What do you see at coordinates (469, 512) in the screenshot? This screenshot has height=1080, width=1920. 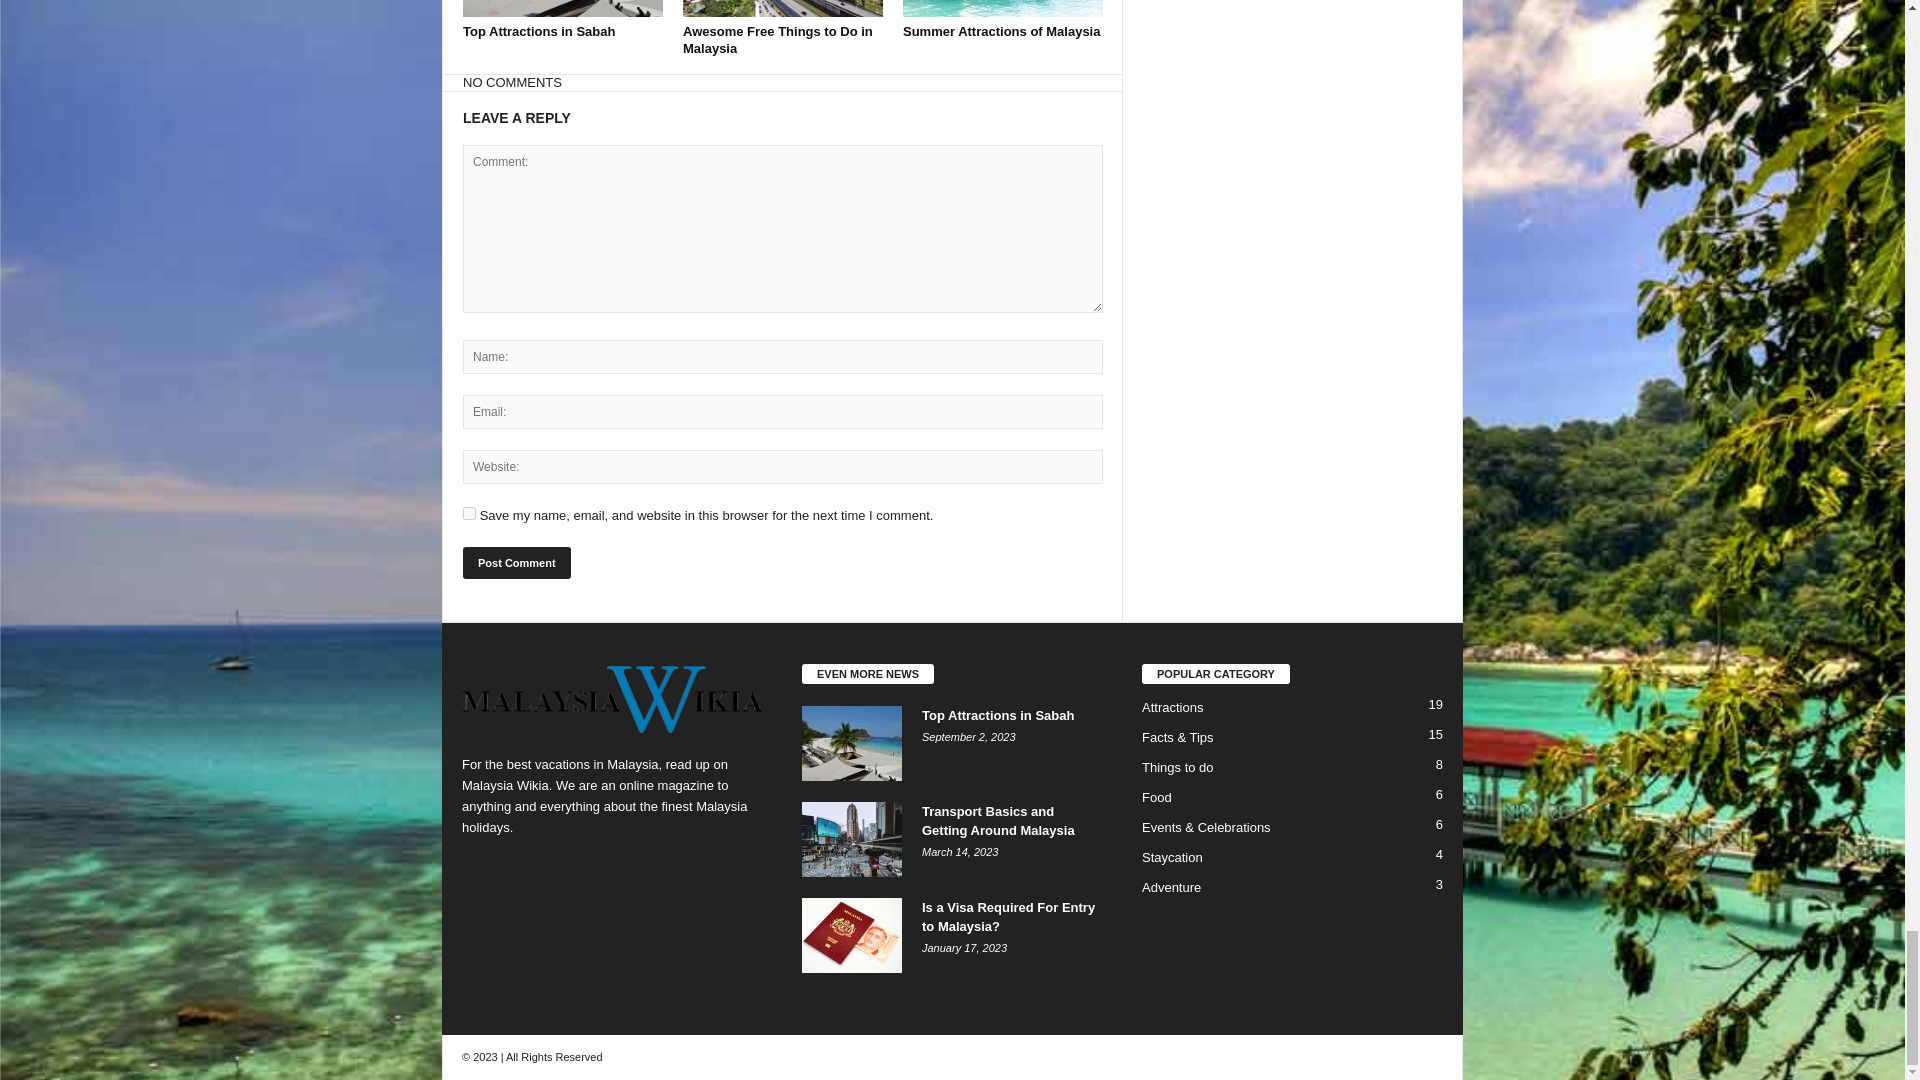 I see `yes` at bounding box center [469, 512].